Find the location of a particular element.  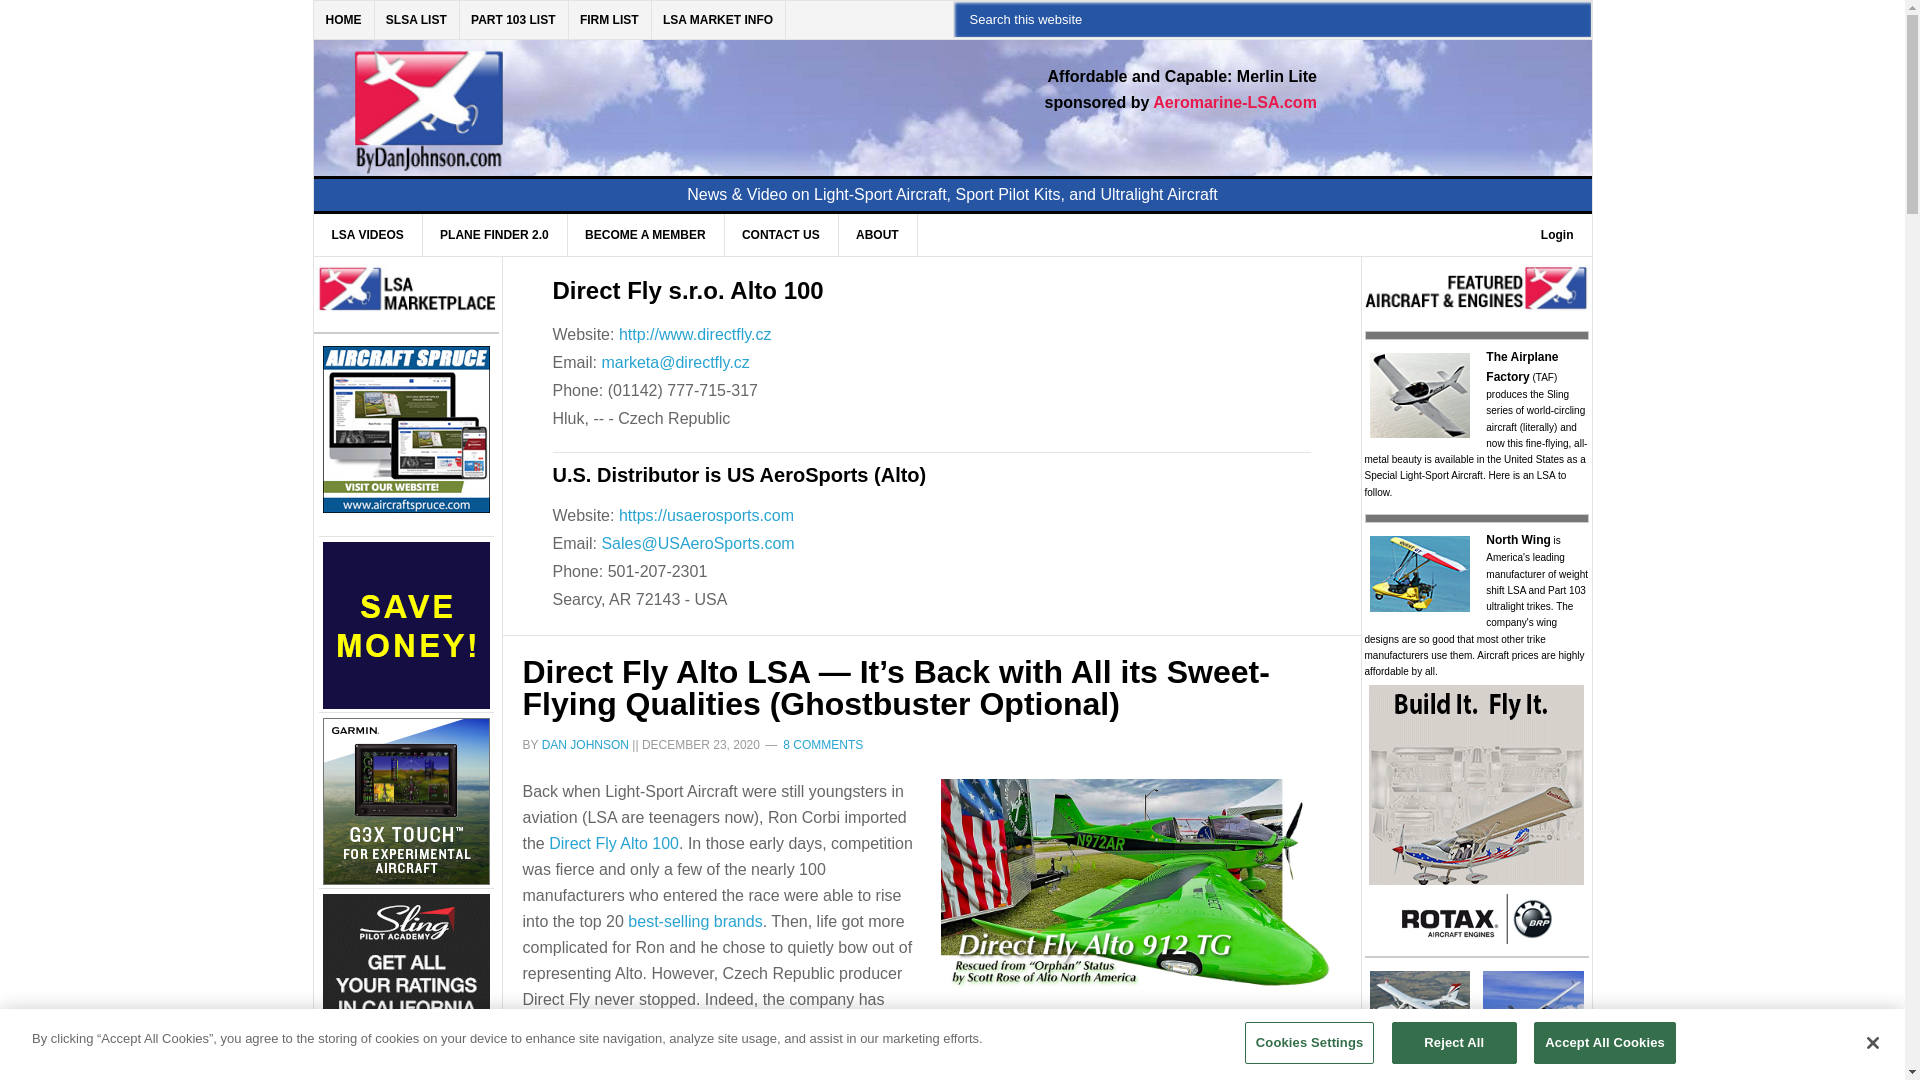

ABOUT is located at coordinates (877, 234).